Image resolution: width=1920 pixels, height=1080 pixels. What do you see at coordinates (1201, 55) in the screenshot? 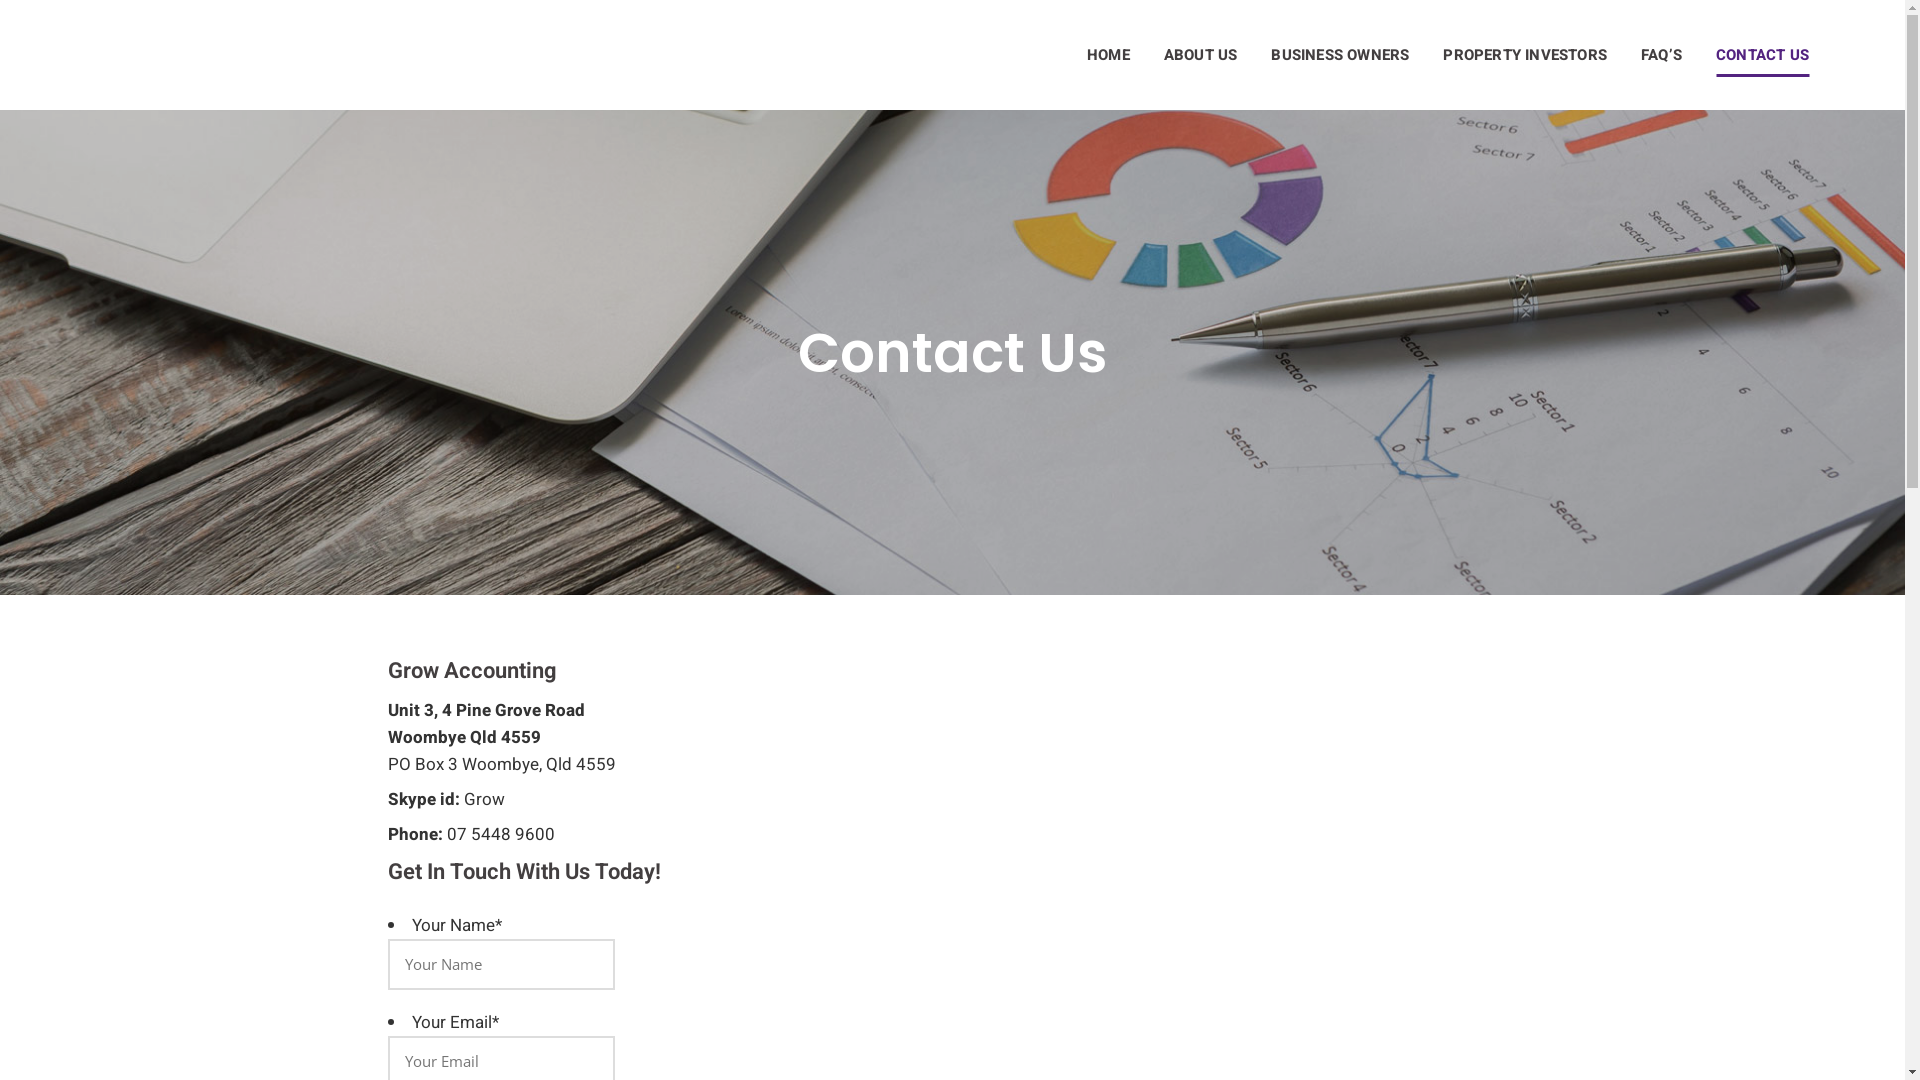
I see `ABOUT US` at bounding box center [1201, 55].